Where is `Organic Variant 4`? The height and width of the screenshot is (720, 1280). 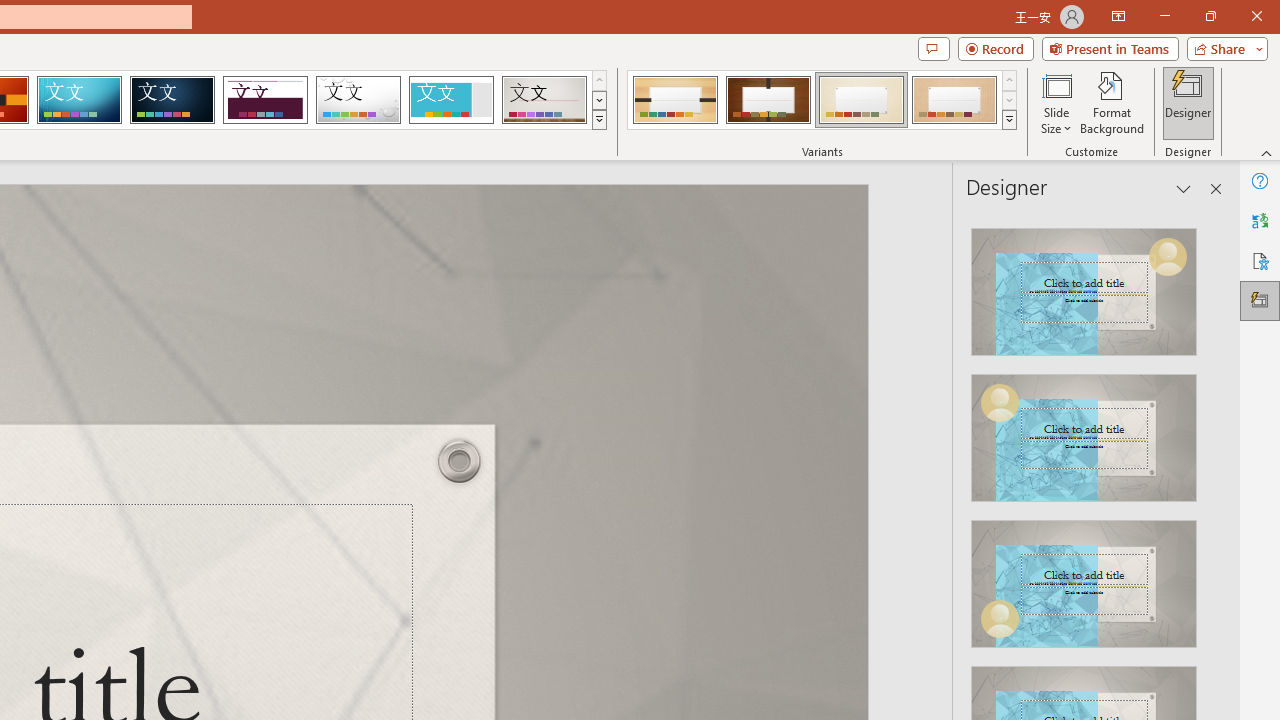
Organic Variant 4 is located at coordinates (954, 100).